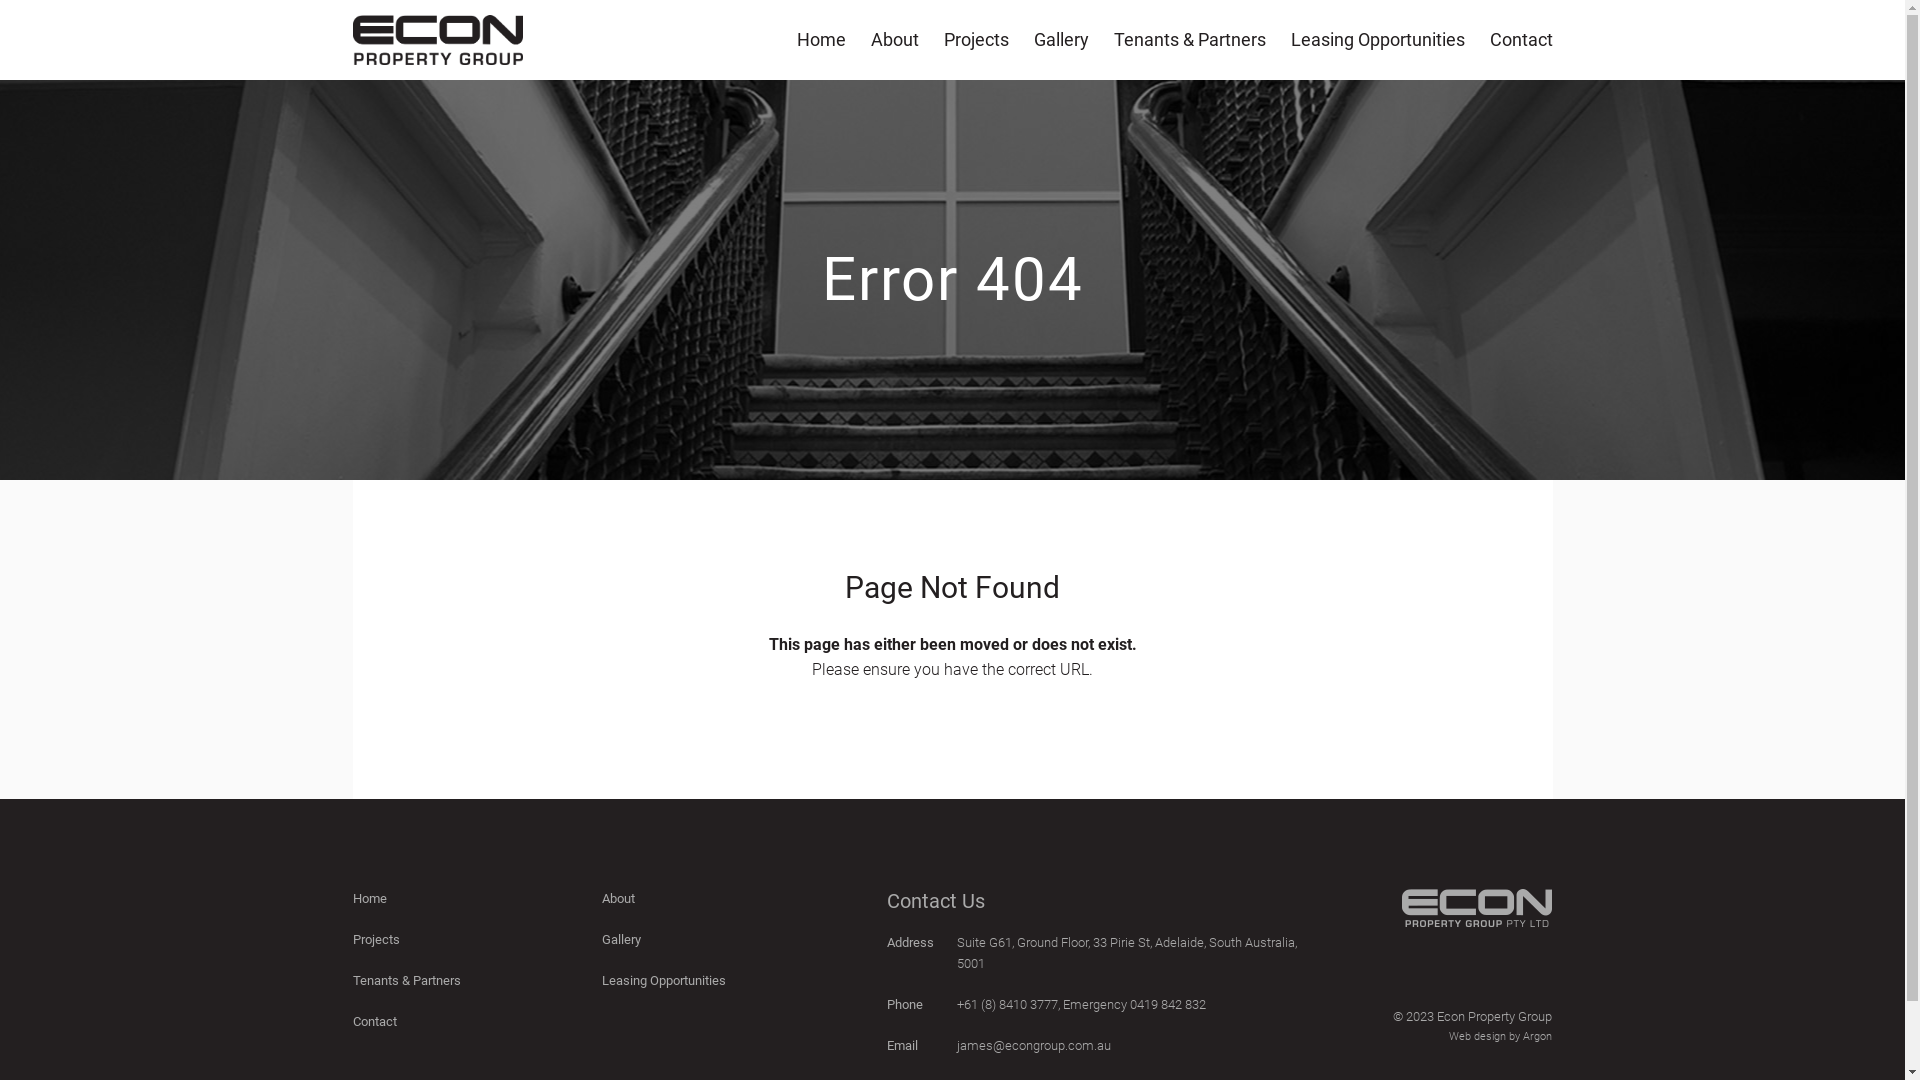 Image resolution: width=1920 pixels, height=1080 pixels. I want to click on Tenants & Partners, so click(1190, 40).